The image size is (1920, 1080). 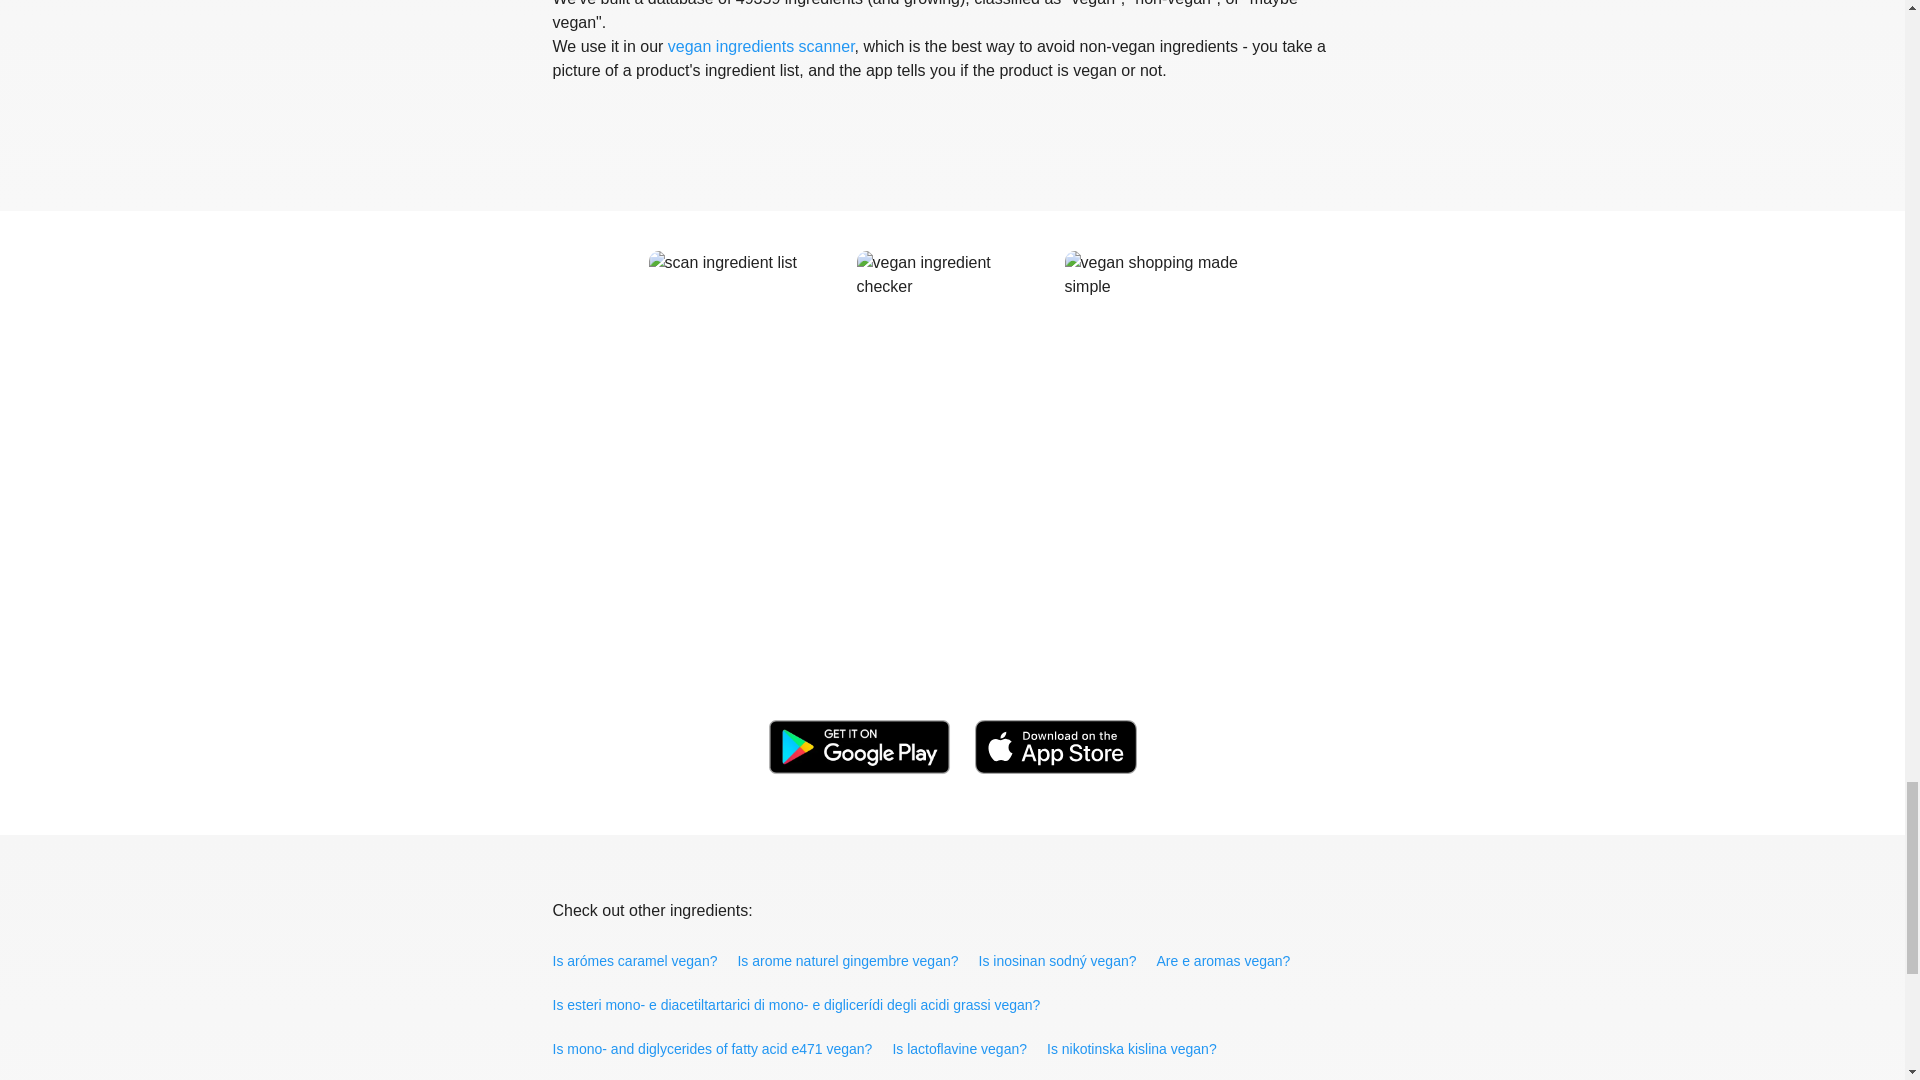 What do you see at coordinates (761, 46) in the screenshot?
I see `vegan ingredients scanner` at bounding box center [761, 46].